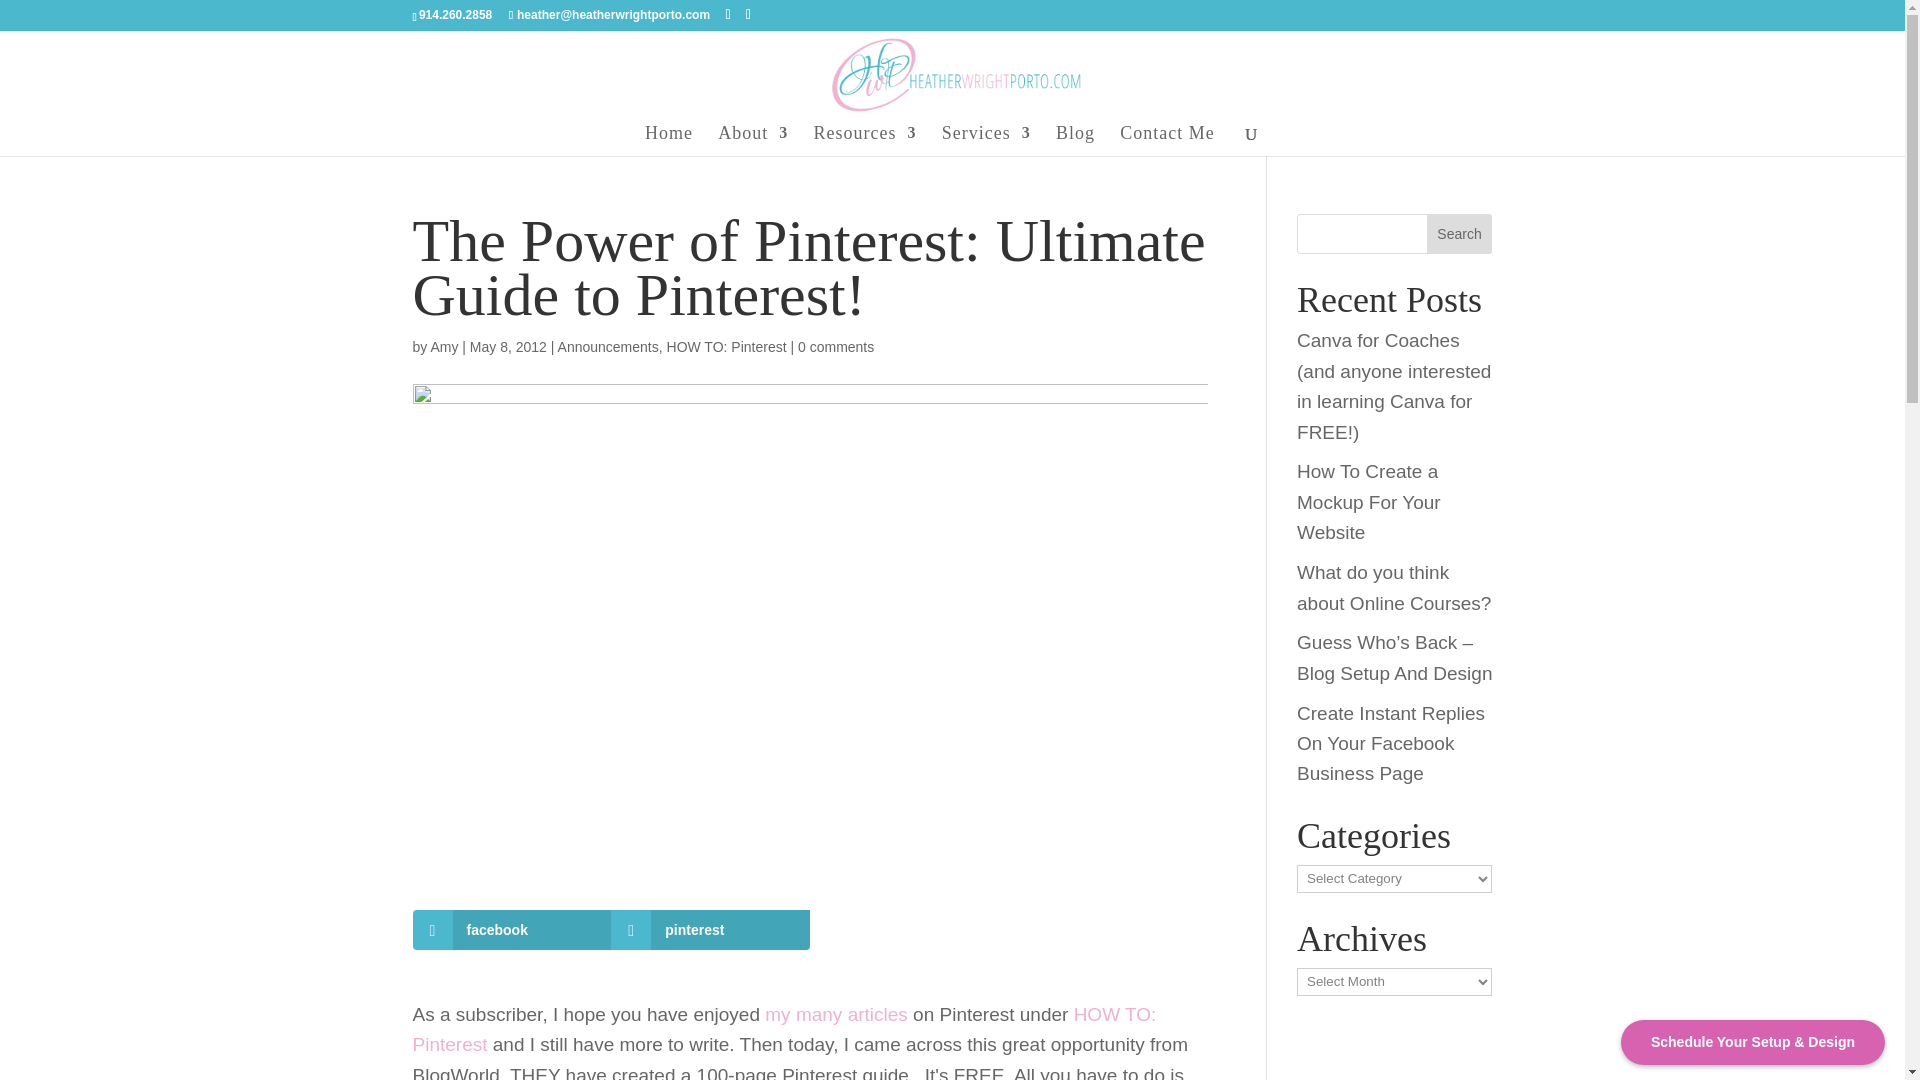 Image resolution: width=1920 pixels, height=1080 pixels. What do you see at coordinates (444, 347) in the screenshot?
I see `Posts by Amy` at bounding box center [444, 347].